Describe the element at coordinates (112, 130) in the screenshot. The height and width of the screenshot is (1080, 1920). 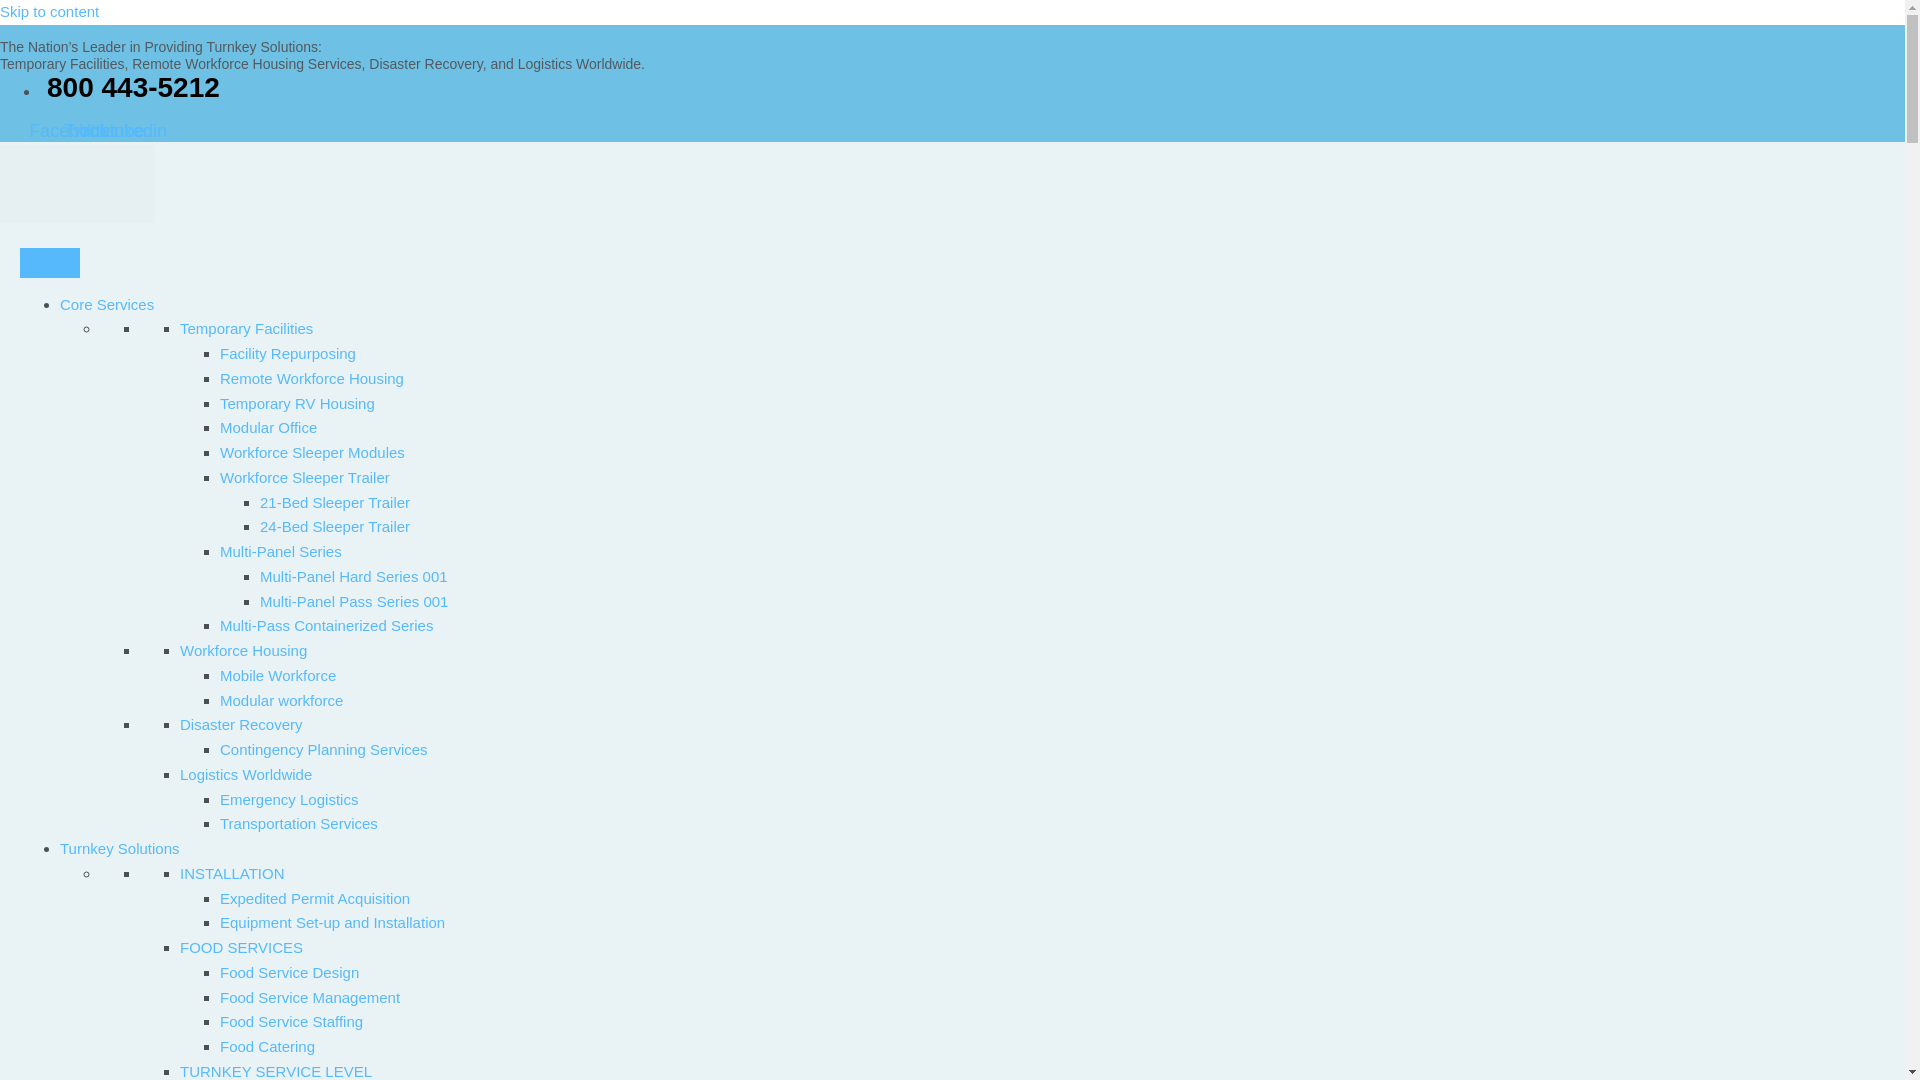
I see `Youtube` at that location.